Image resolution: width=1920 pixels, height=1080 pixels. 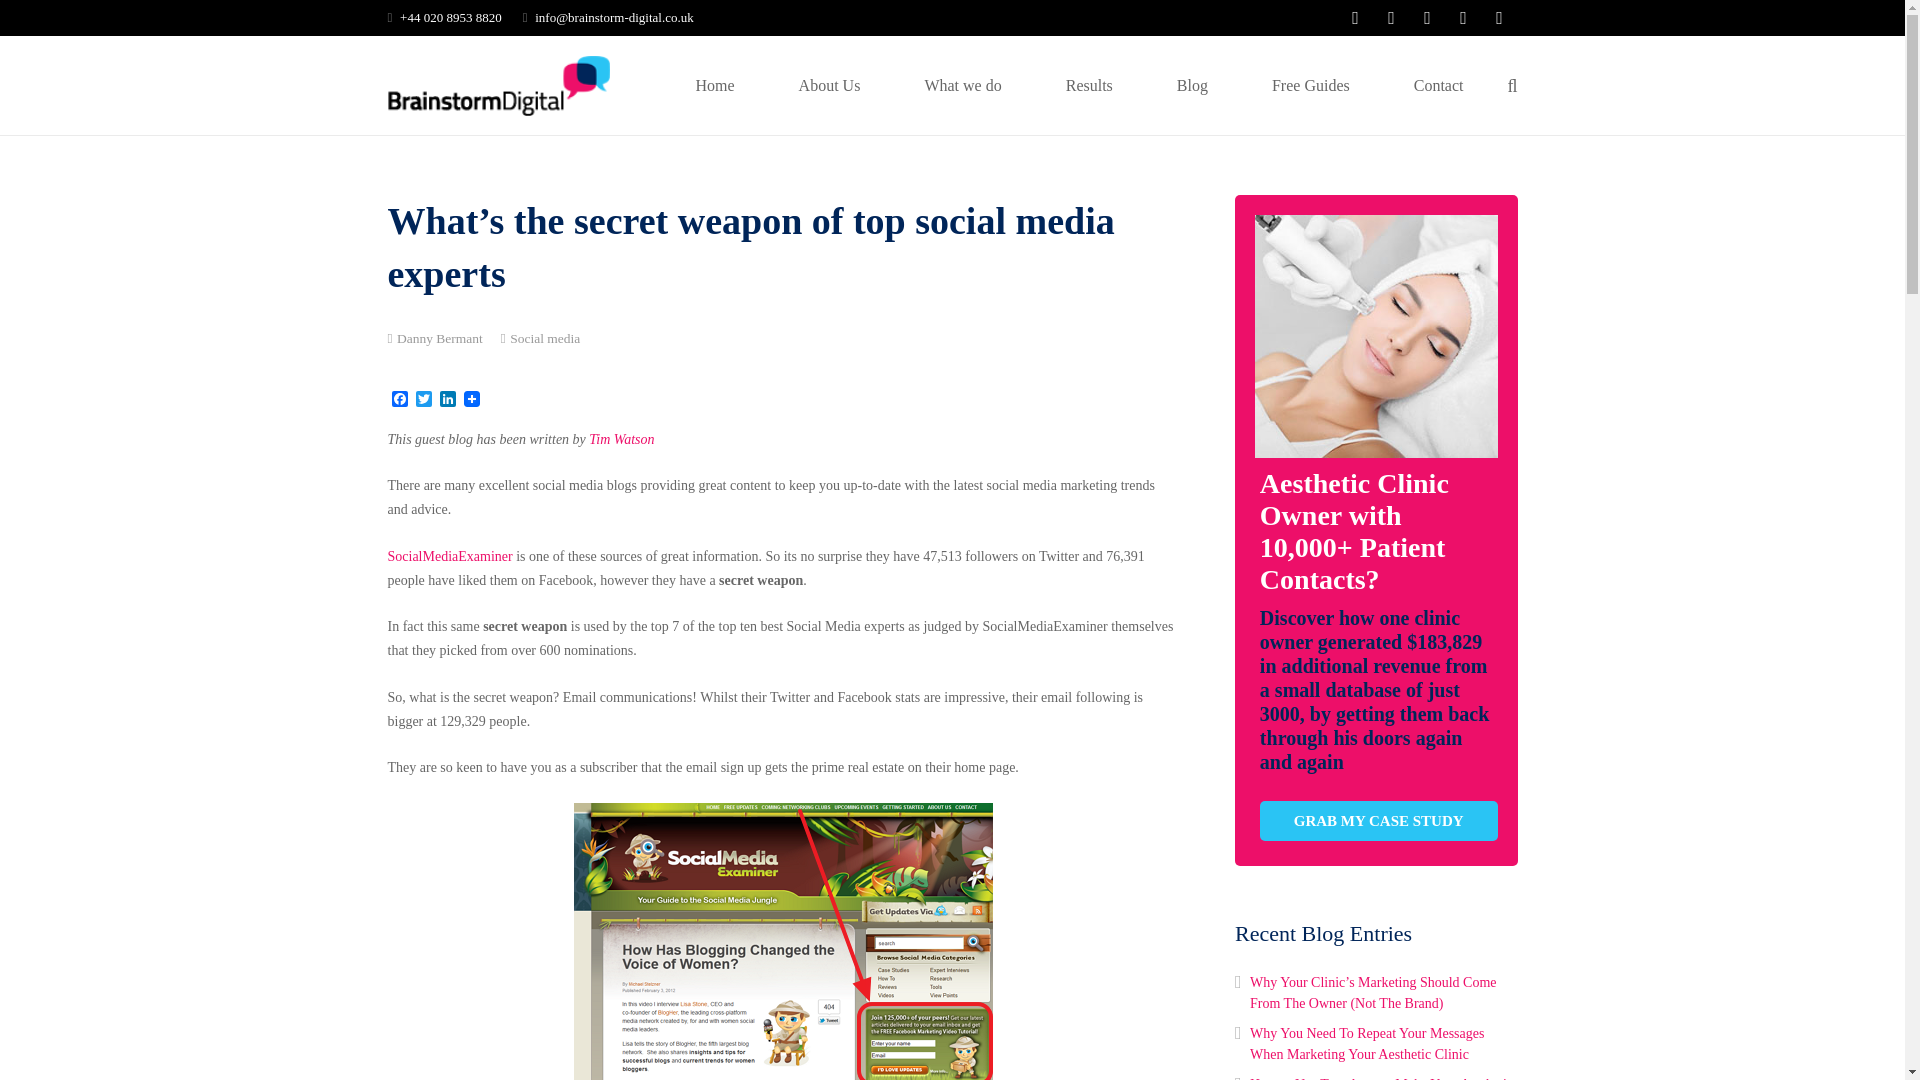 I want to click on What we do, so click(x=962, y=85).